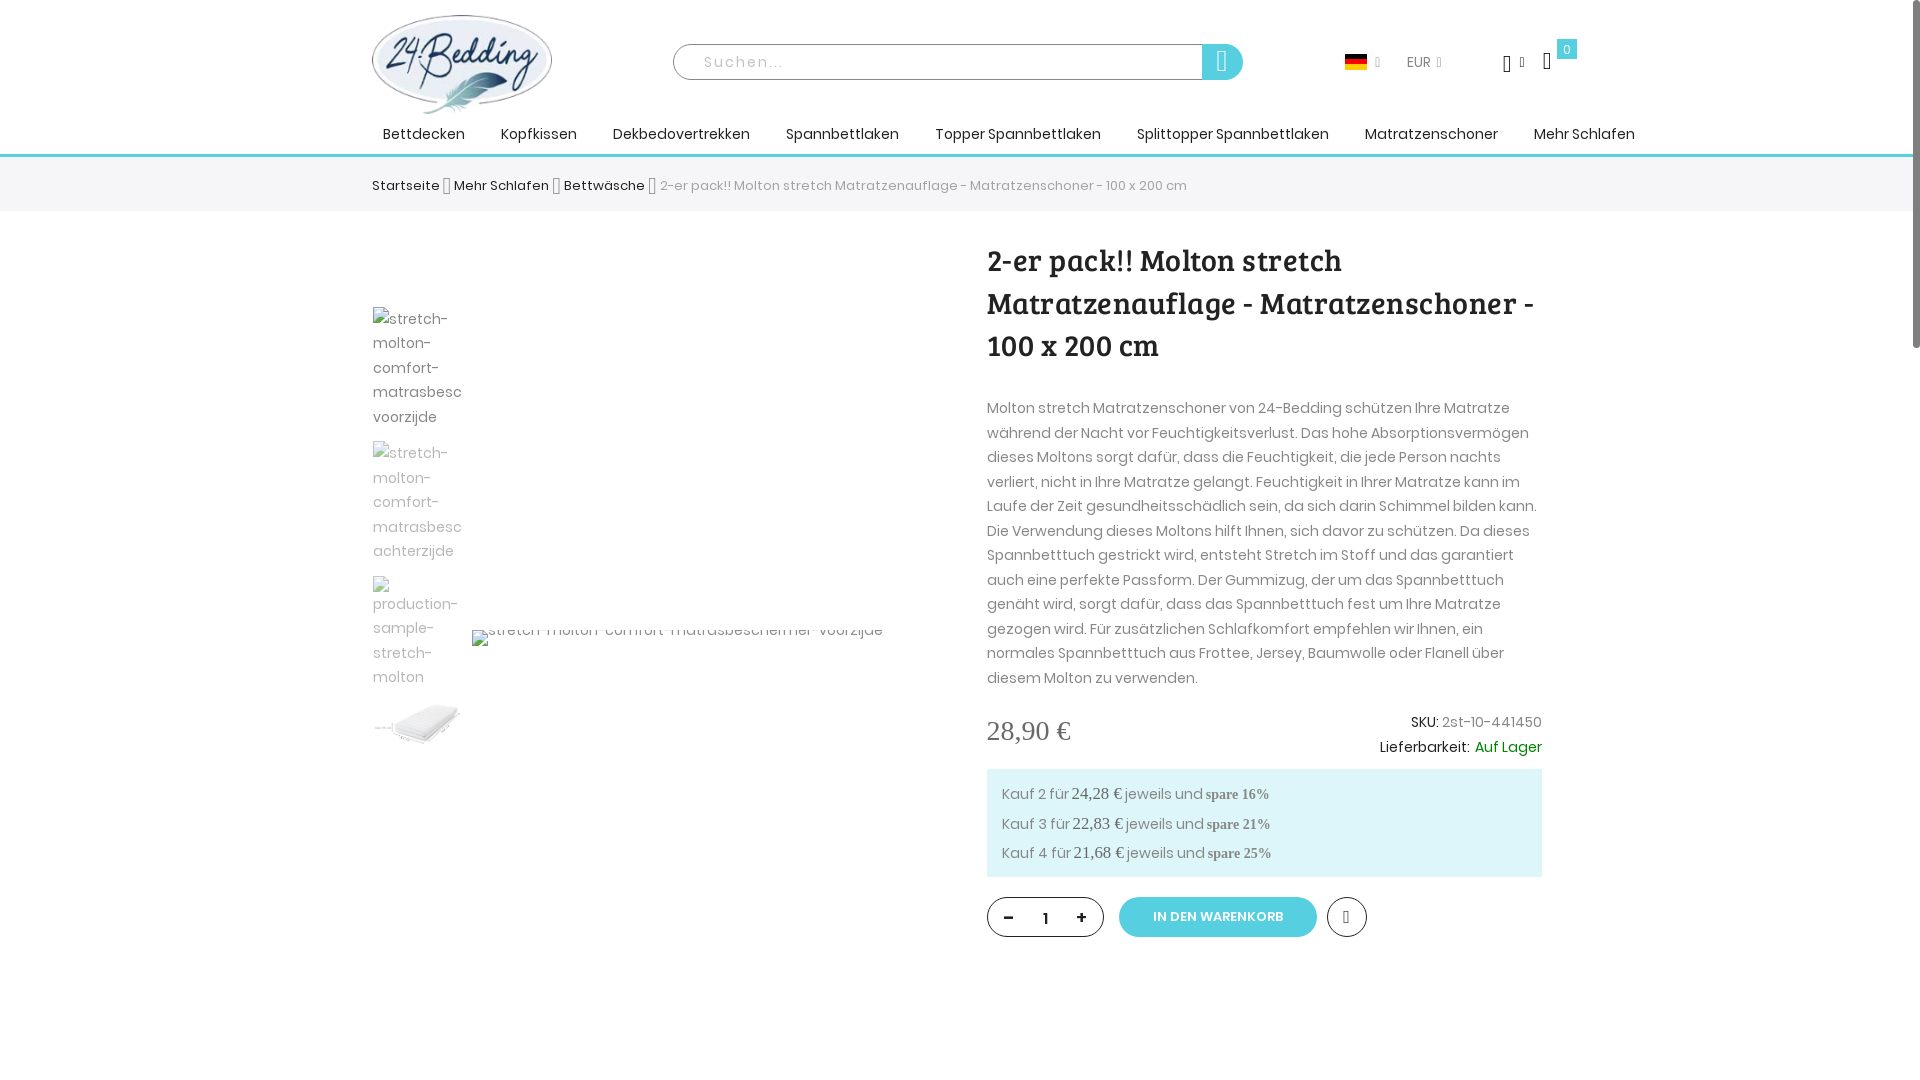 The height and width of the screenshot is (1080, 1920). What do you see at coordinates (842, 134) in the screenshot?
I see `Spannbettlaken` at bounding box center [842, 134].